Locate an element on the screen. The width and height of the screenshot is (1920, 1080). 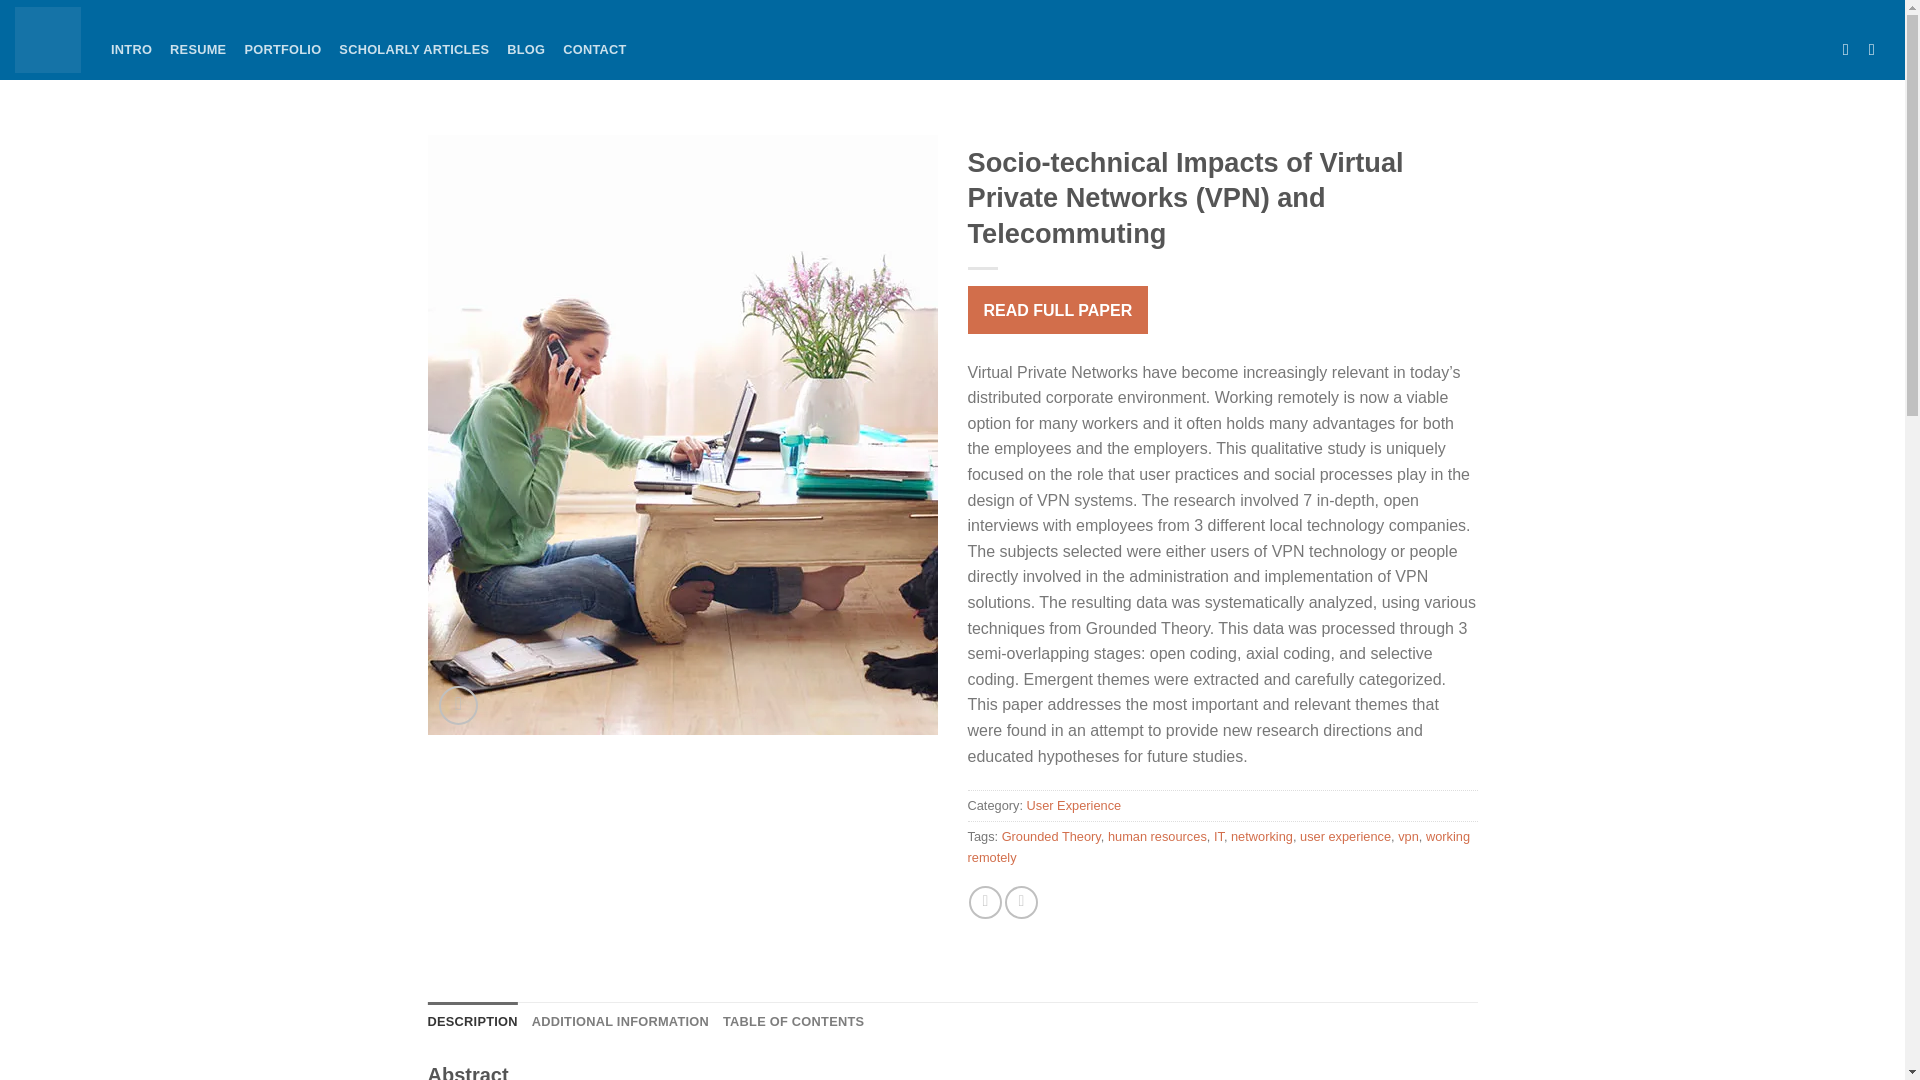
user experience is located at coordinates (1344, 836).